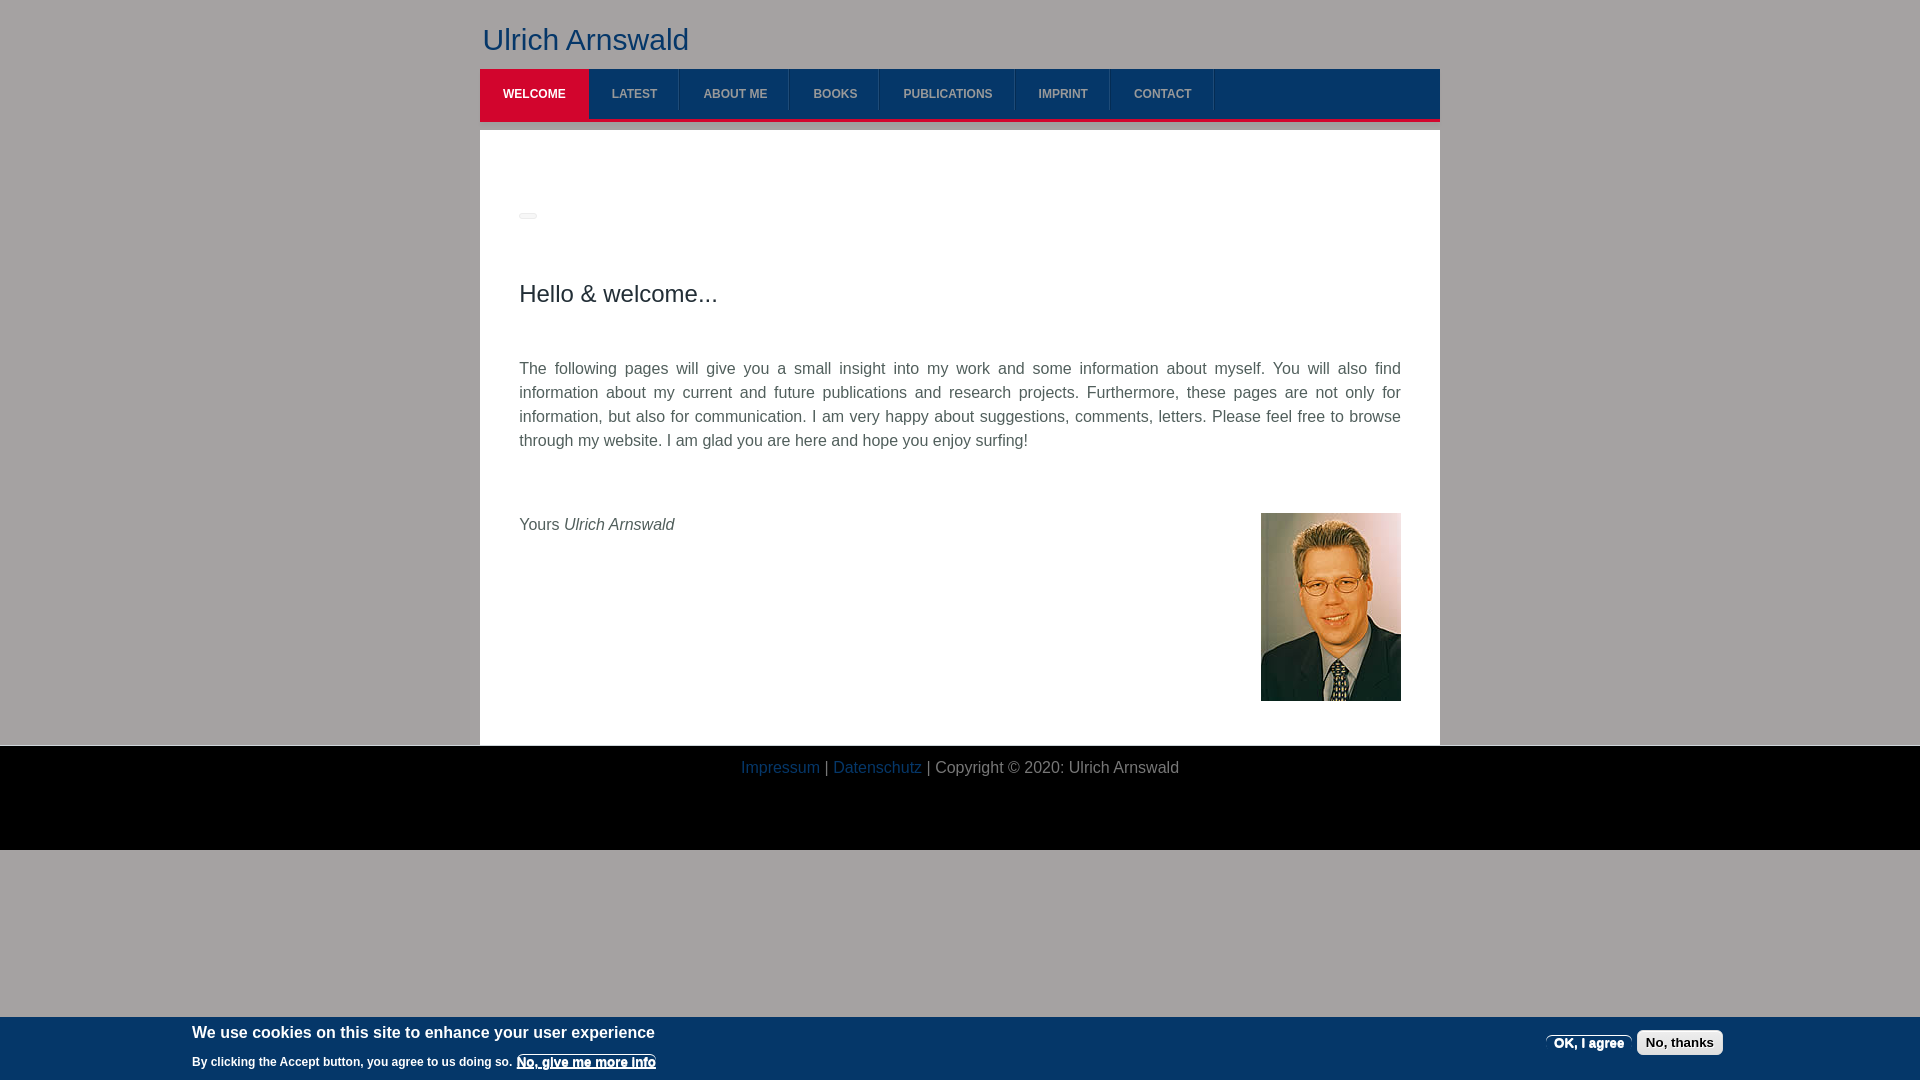 The image size is (1920, 1080). What do you see at coordinates (635, 94) in the screenshot?
I see `LATEST` at bounding box center [635, 94].